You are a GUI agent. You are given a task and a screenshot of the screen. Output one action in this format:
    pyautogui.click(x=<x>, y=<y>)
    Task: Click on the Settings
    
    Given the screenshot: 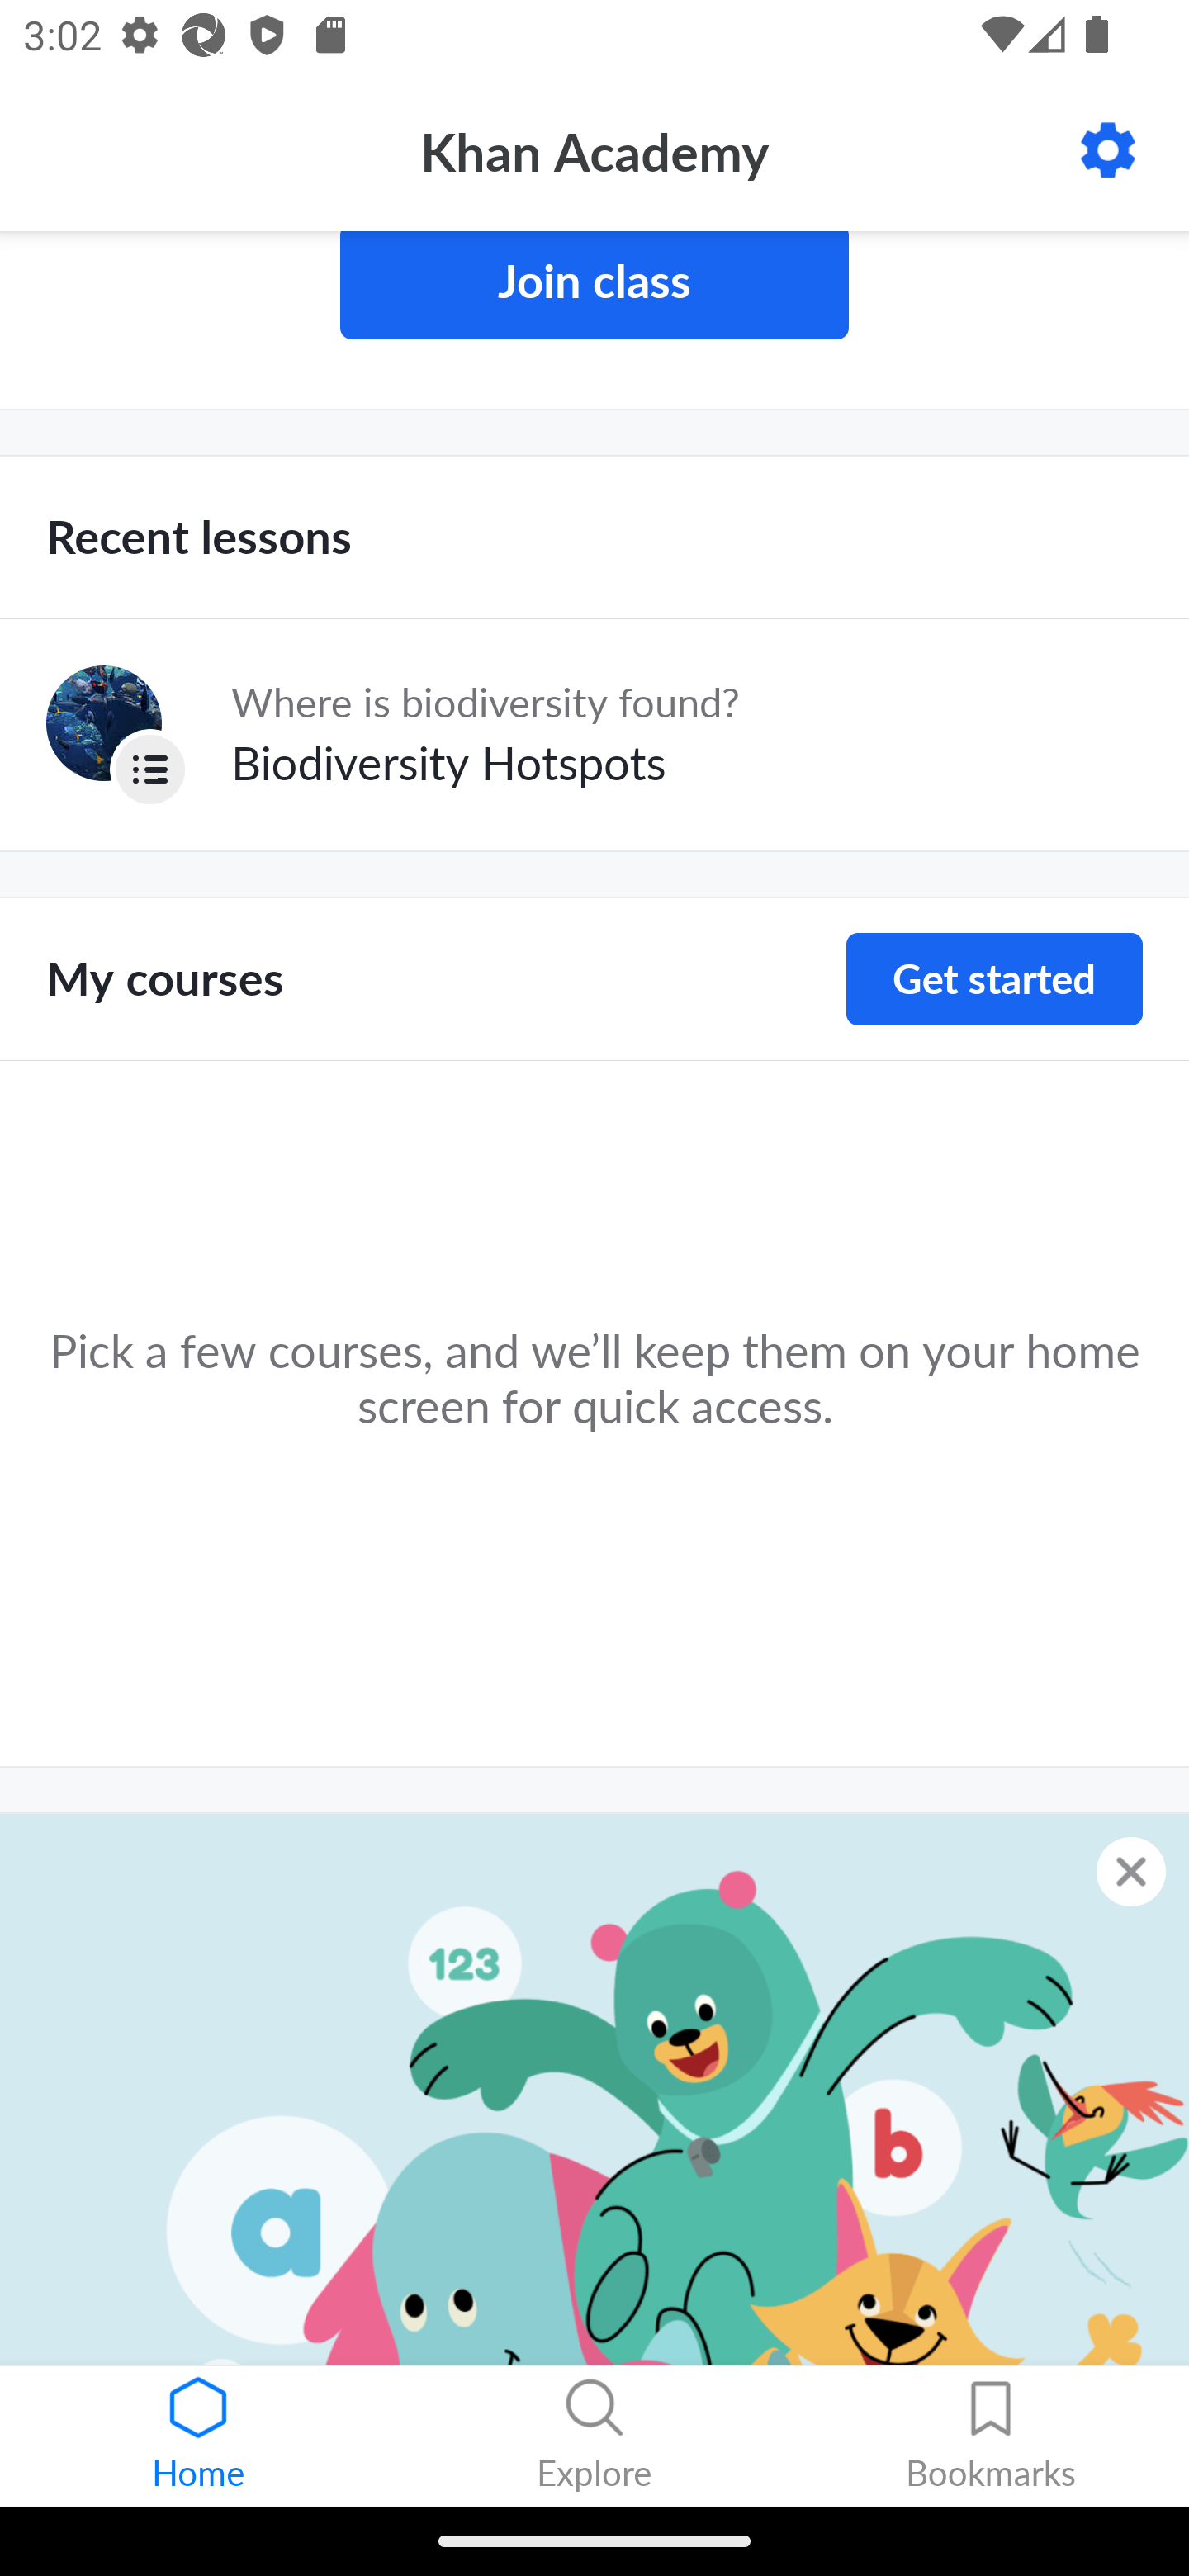 What is the action you would take?
    pyautogui.click(x=1108, y=150)
    